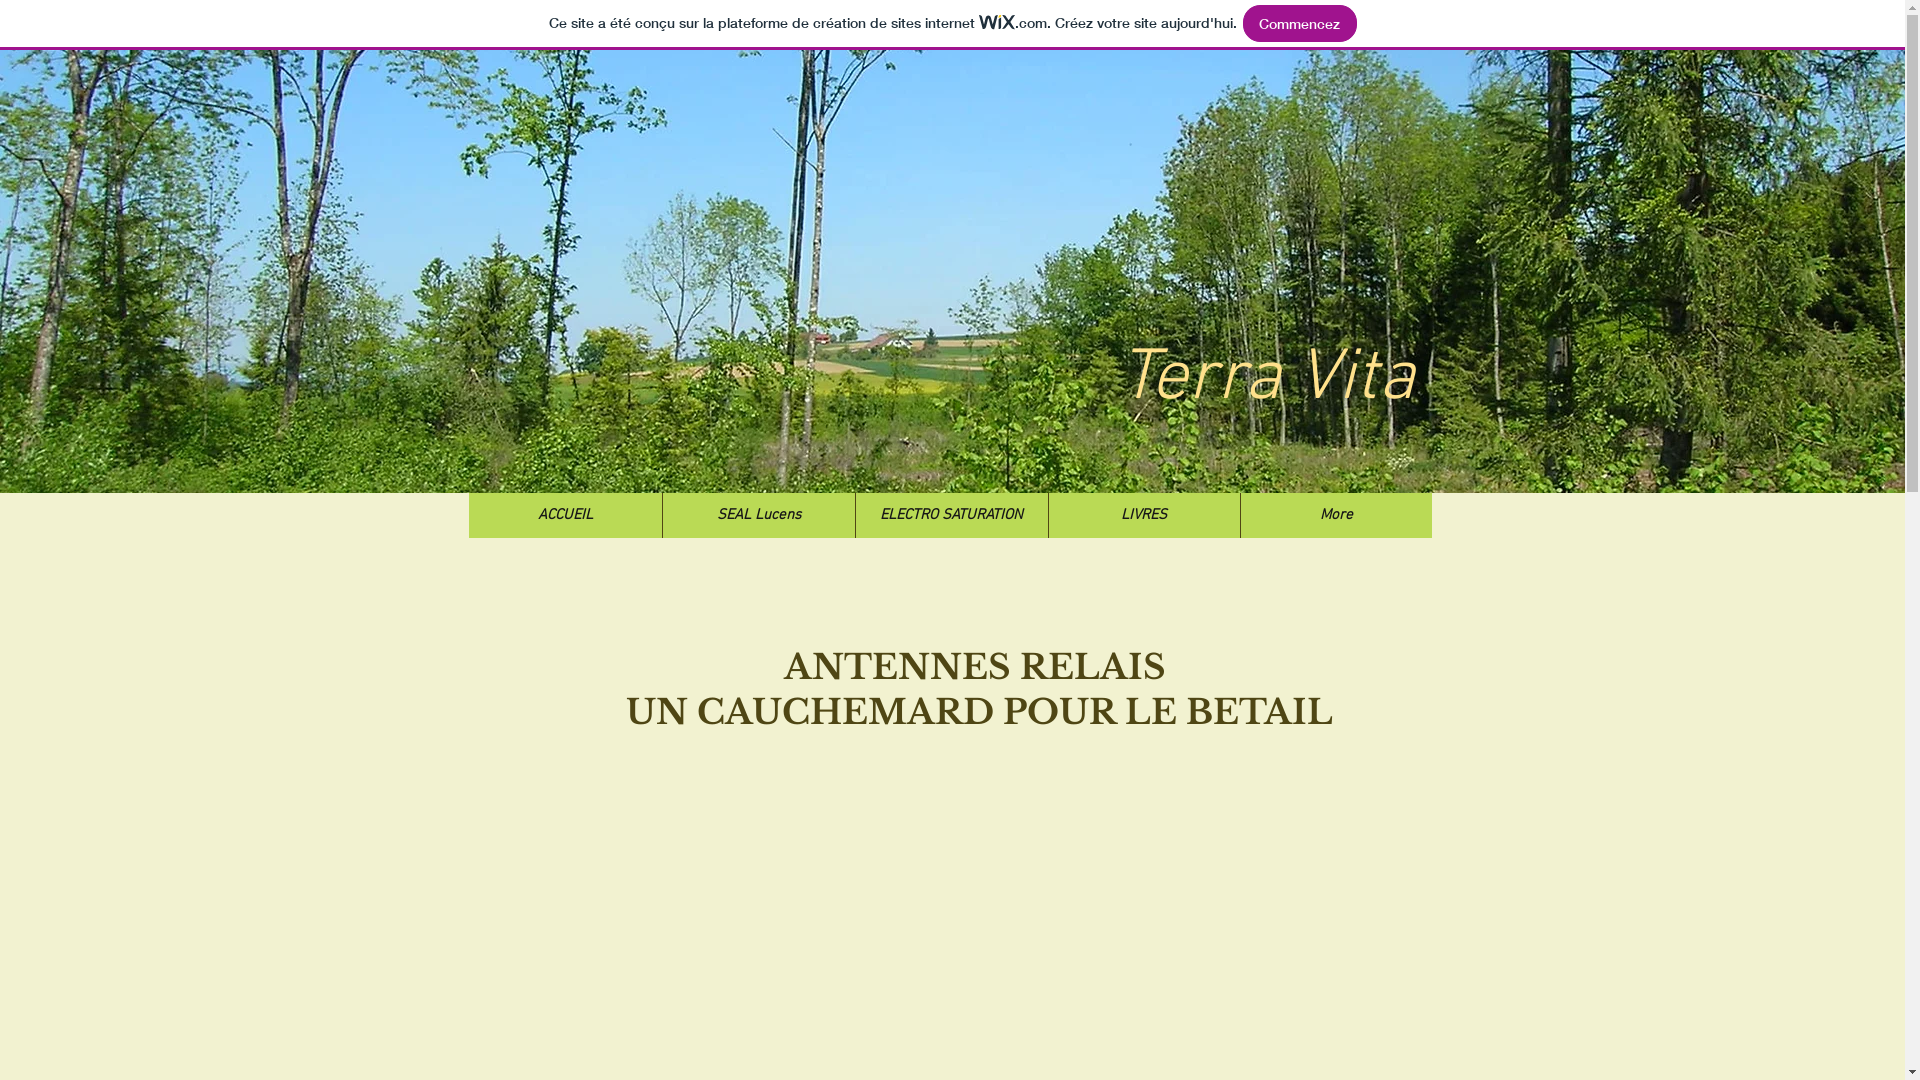 The image size is (1920, 1080). I want to click on SEAL Lucens, so click(758, 516).